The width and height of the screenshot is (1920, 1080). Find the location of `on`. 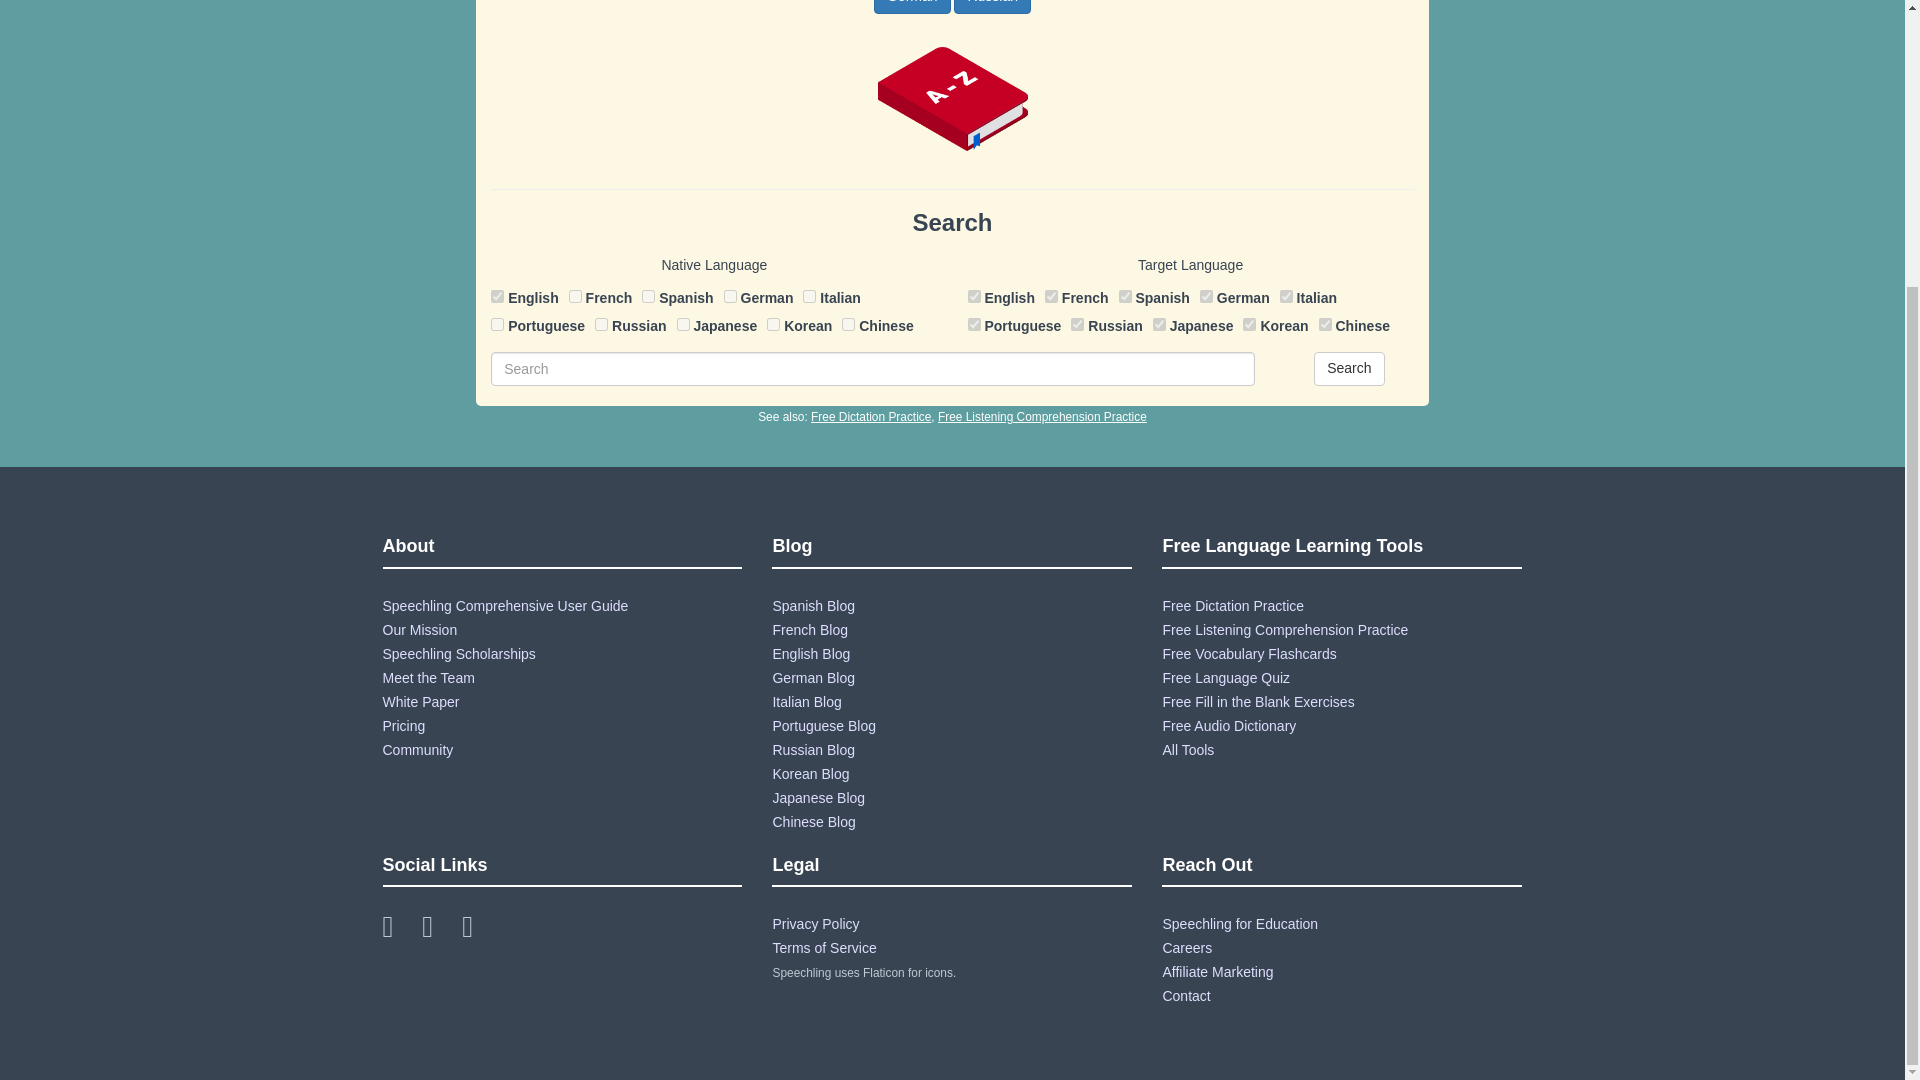

on is located at coordinates (574, 296).